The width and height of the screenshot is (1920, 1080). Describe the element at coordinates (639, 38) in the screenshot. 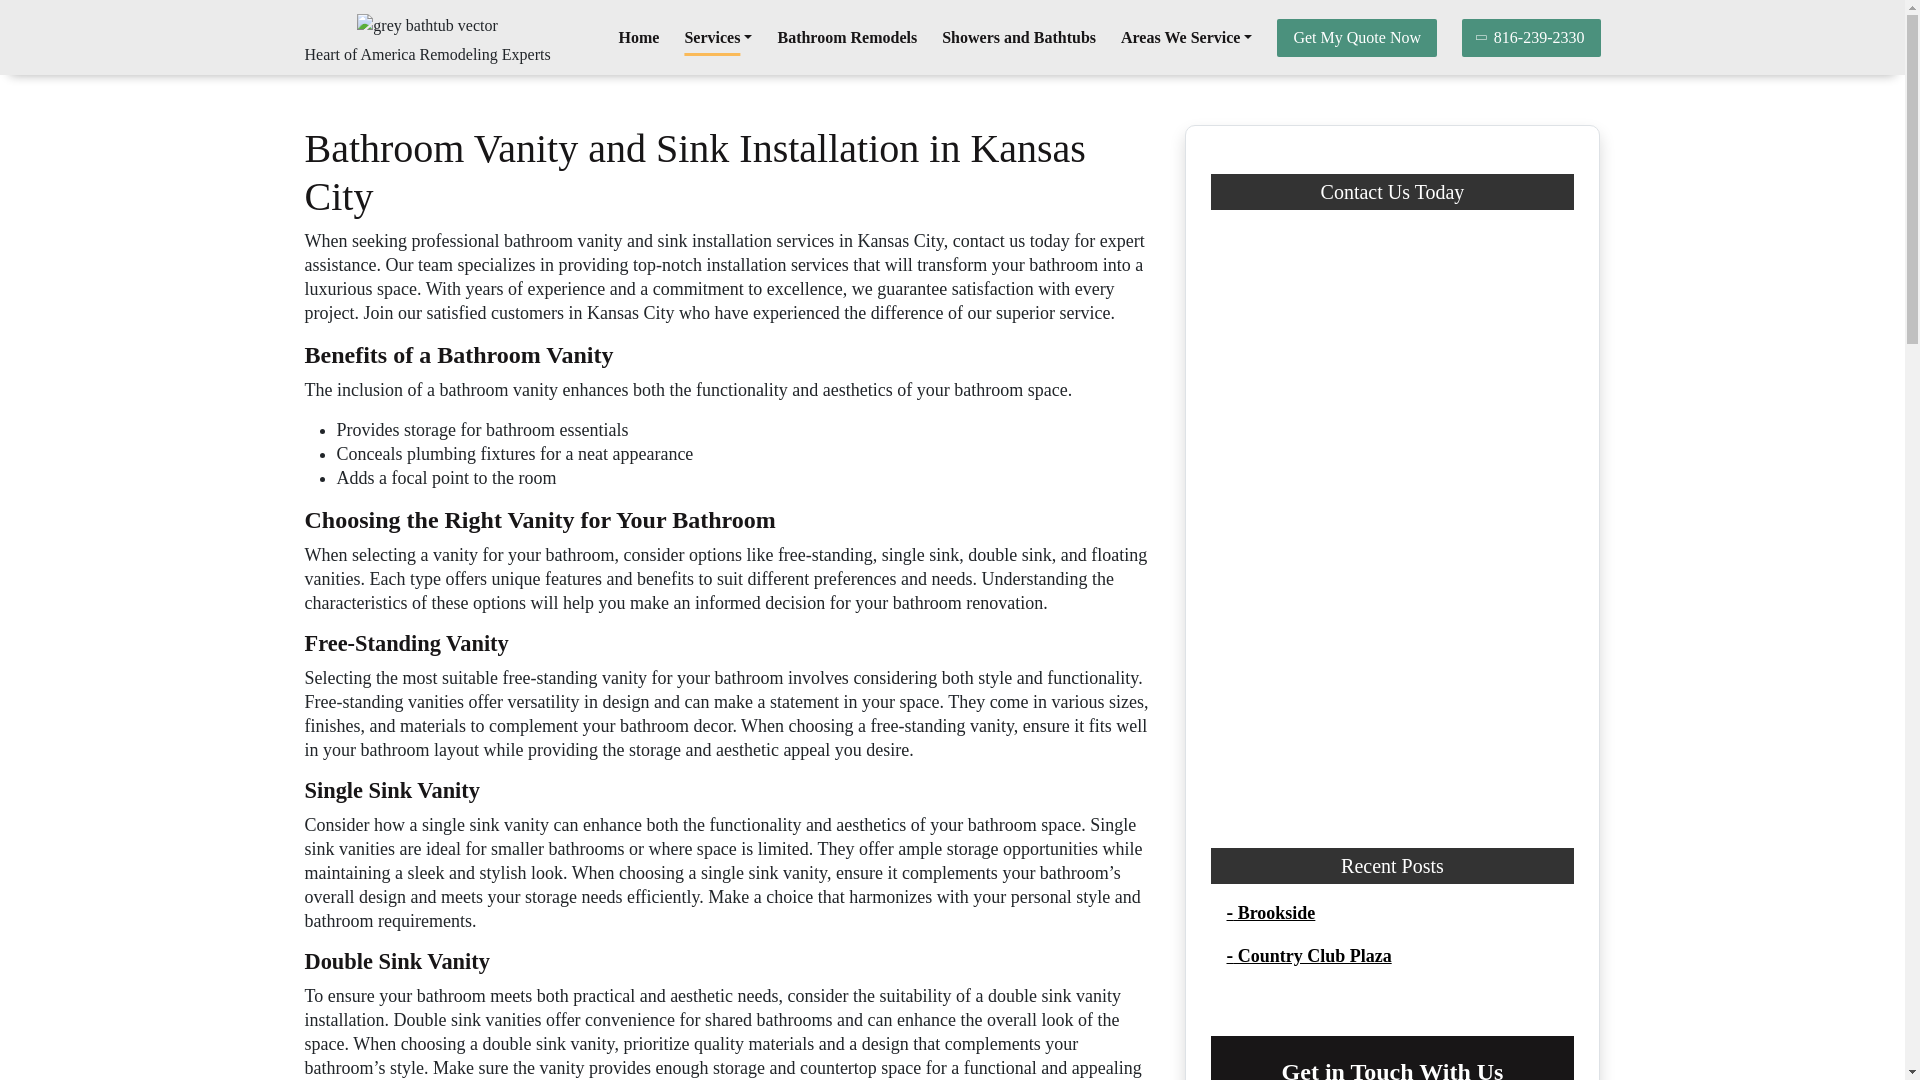

I see `Home` at that location.